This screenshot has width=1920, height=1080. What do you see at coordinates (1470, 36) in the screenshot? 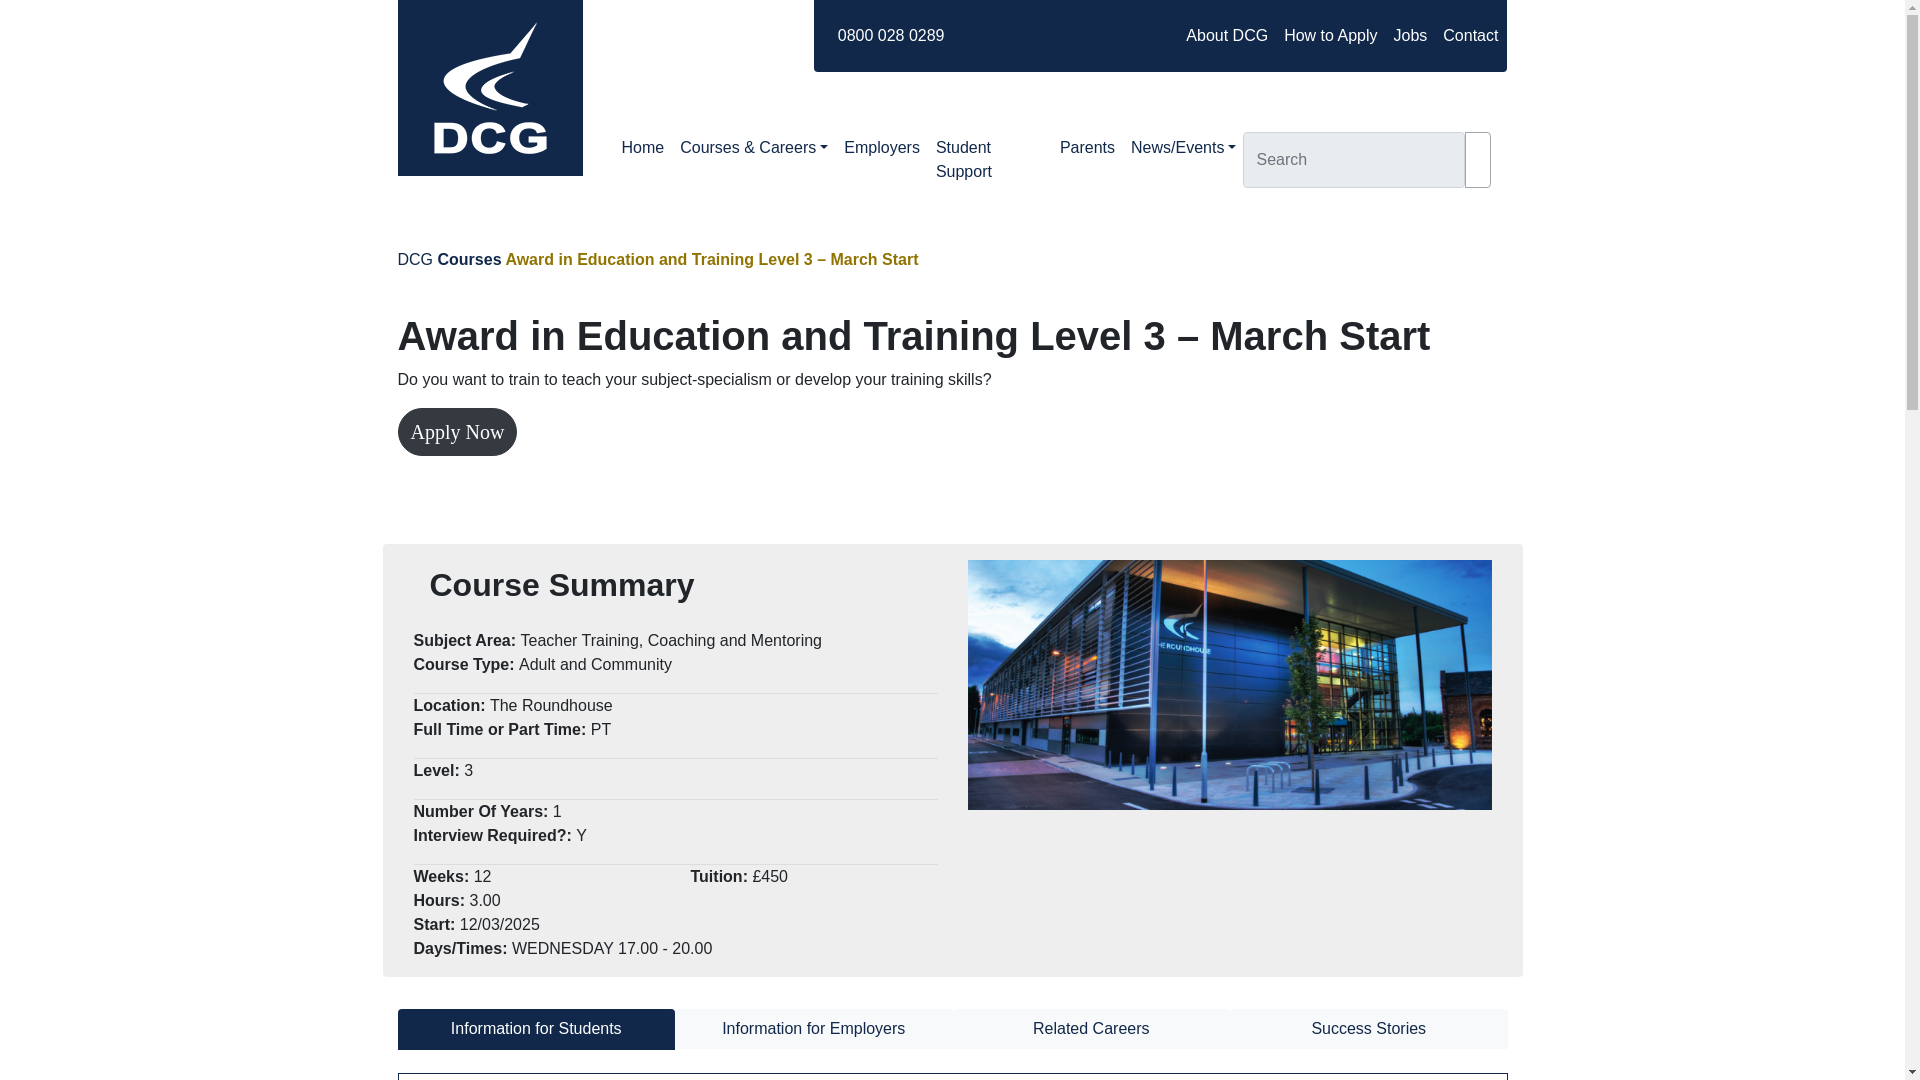
I see `Contact` at bounding box center [1470, 36].